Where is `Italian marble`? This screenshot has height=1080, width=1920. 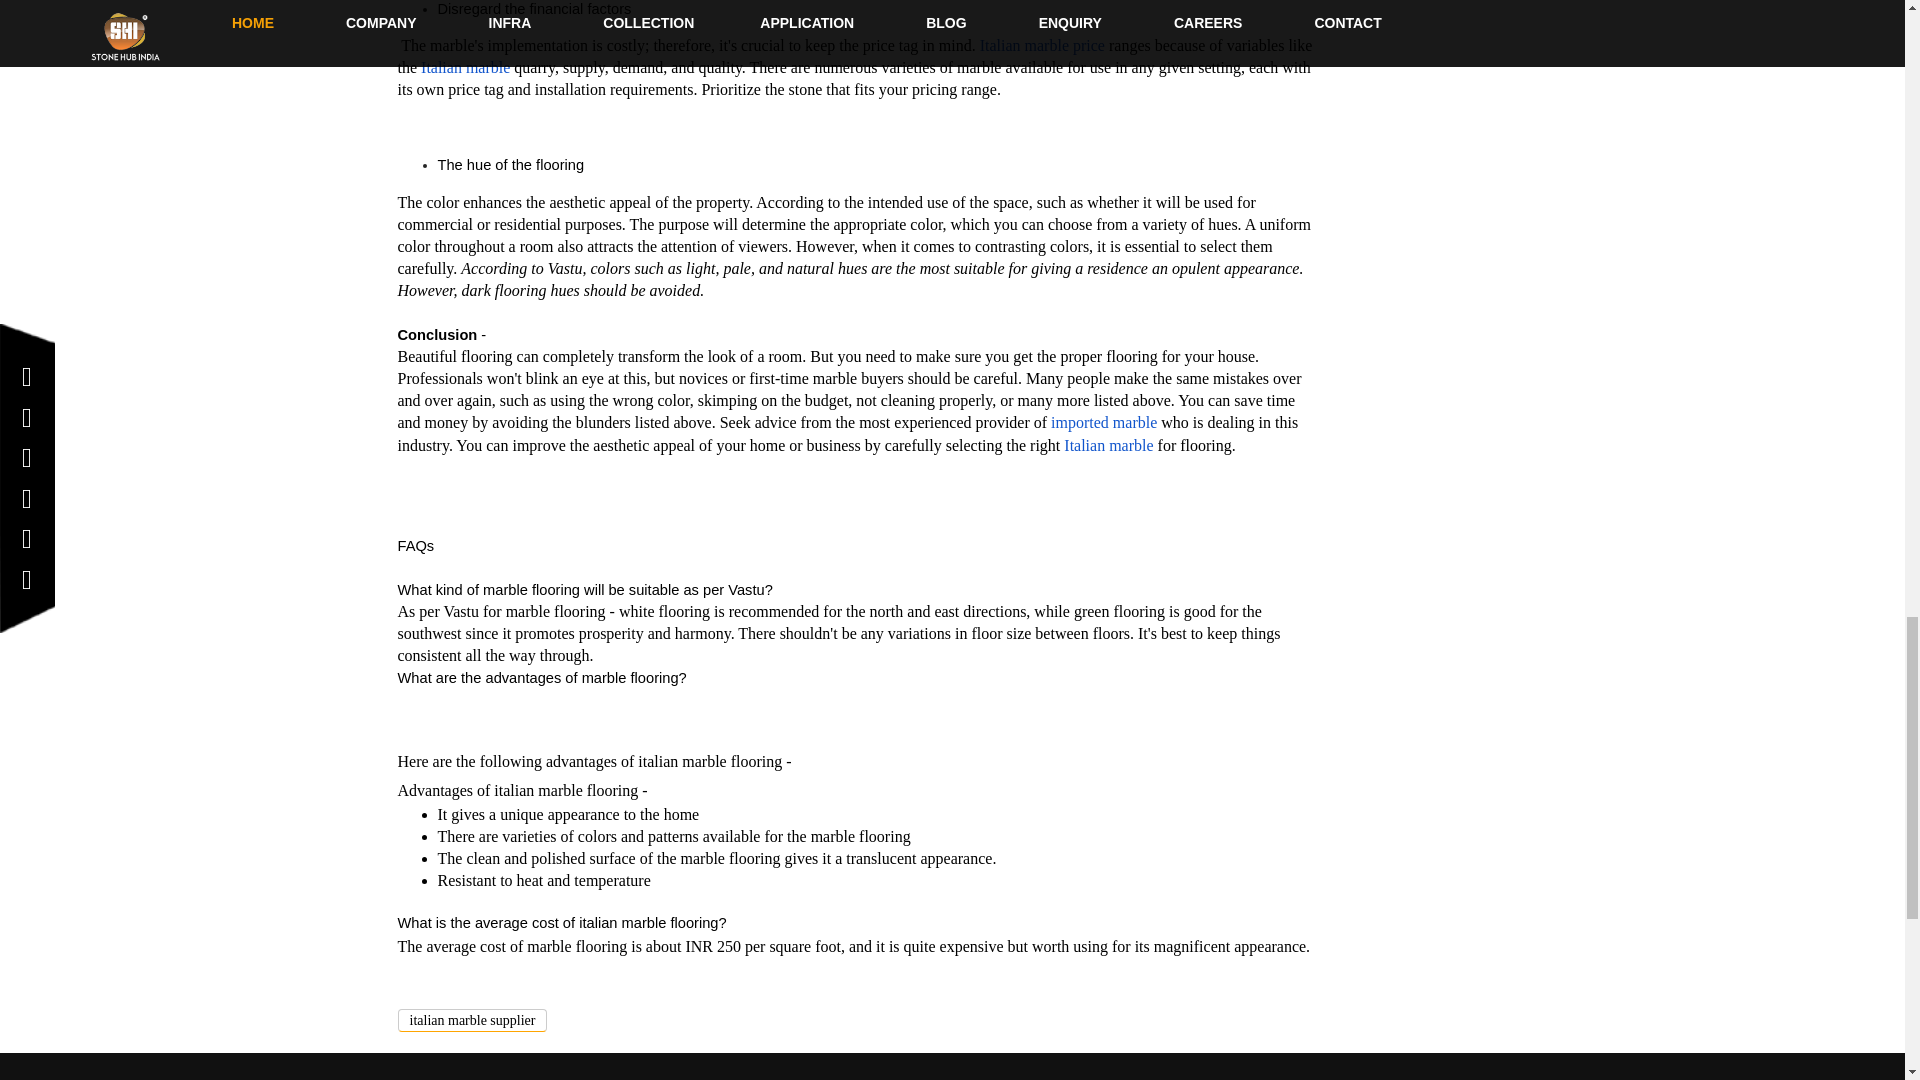 Italian marble is located at coordinates (1108, 445).